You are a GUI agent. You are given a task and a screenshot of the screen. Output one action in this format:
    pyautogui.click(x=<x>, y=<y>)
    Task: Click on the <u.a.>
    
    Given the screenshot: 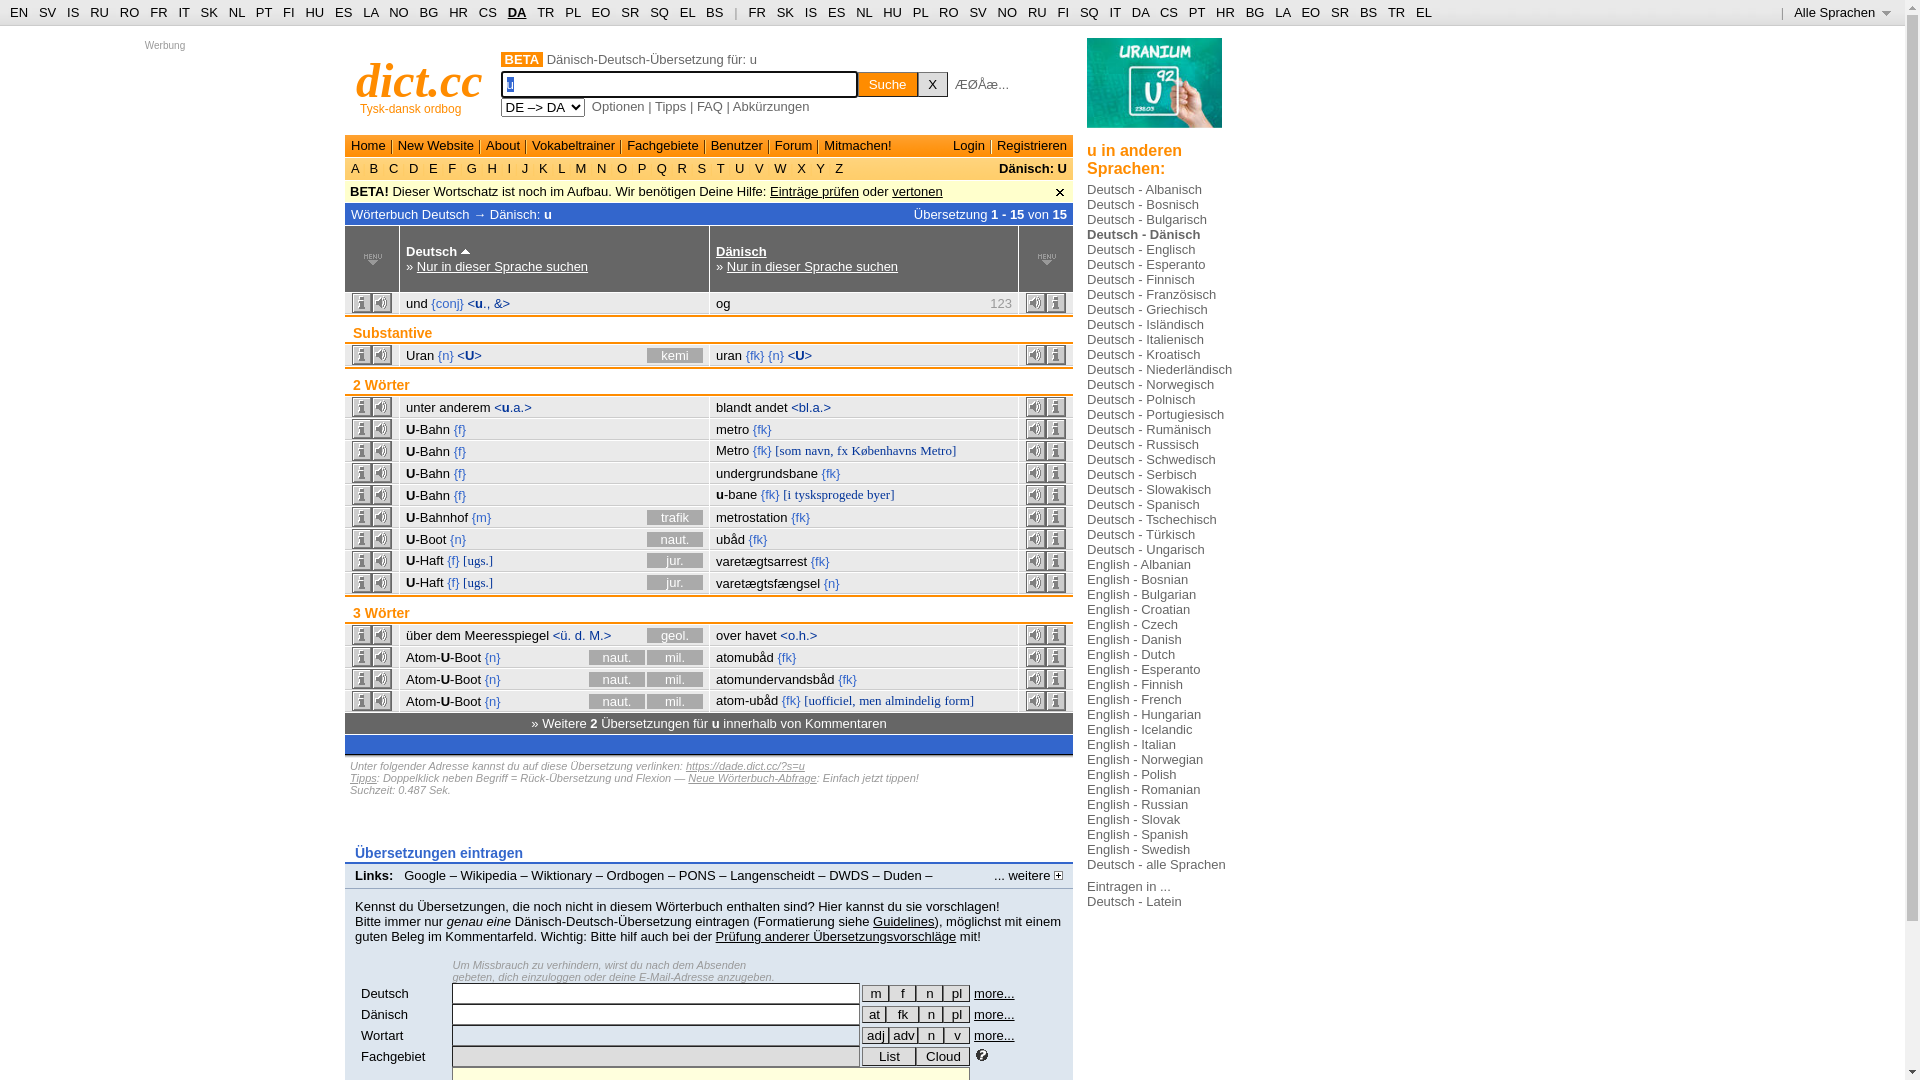 What is the action you would take?
    pyautogui.click(x=512, y=408)
    